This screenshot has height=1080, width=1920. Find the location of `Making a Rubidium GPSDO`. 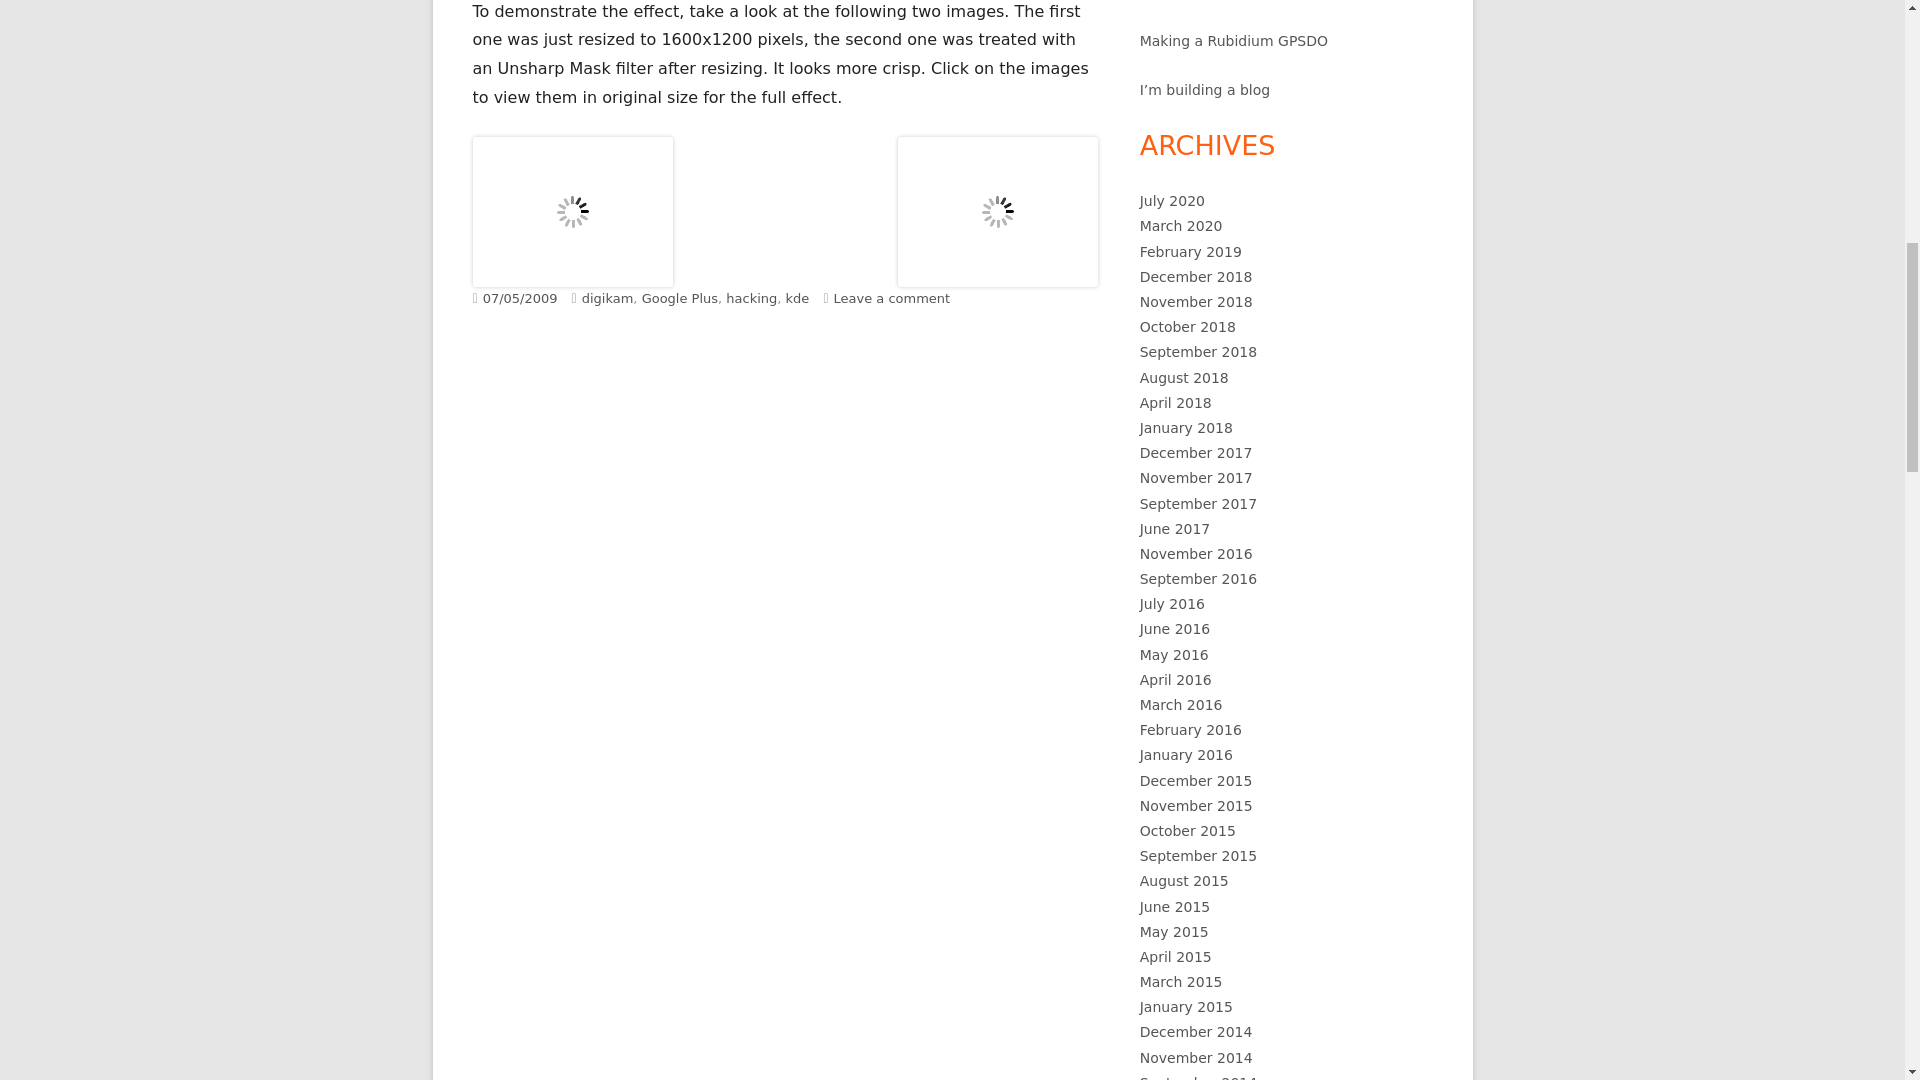

Making a Rubidium GPSDO is located at coordinates (1234, 40).